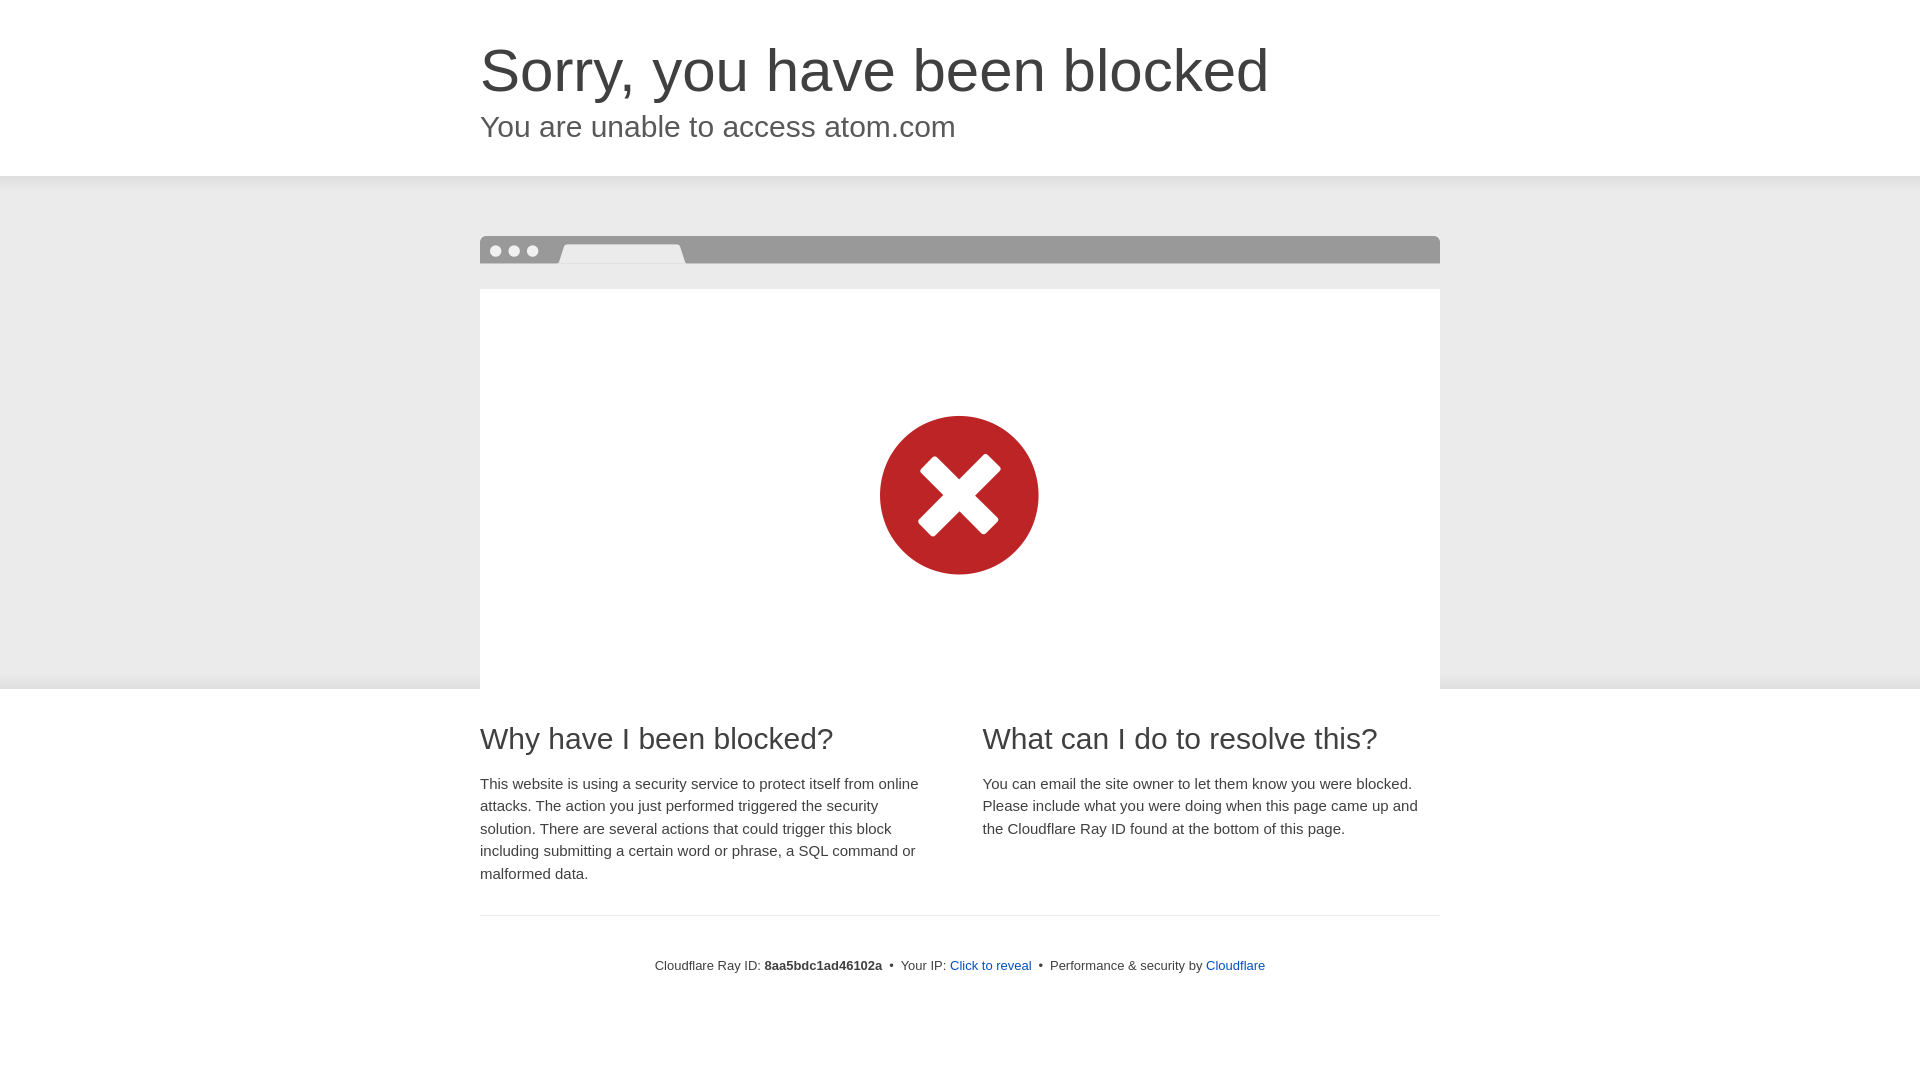  I want to click on Click to reveal, so click(991, 966).